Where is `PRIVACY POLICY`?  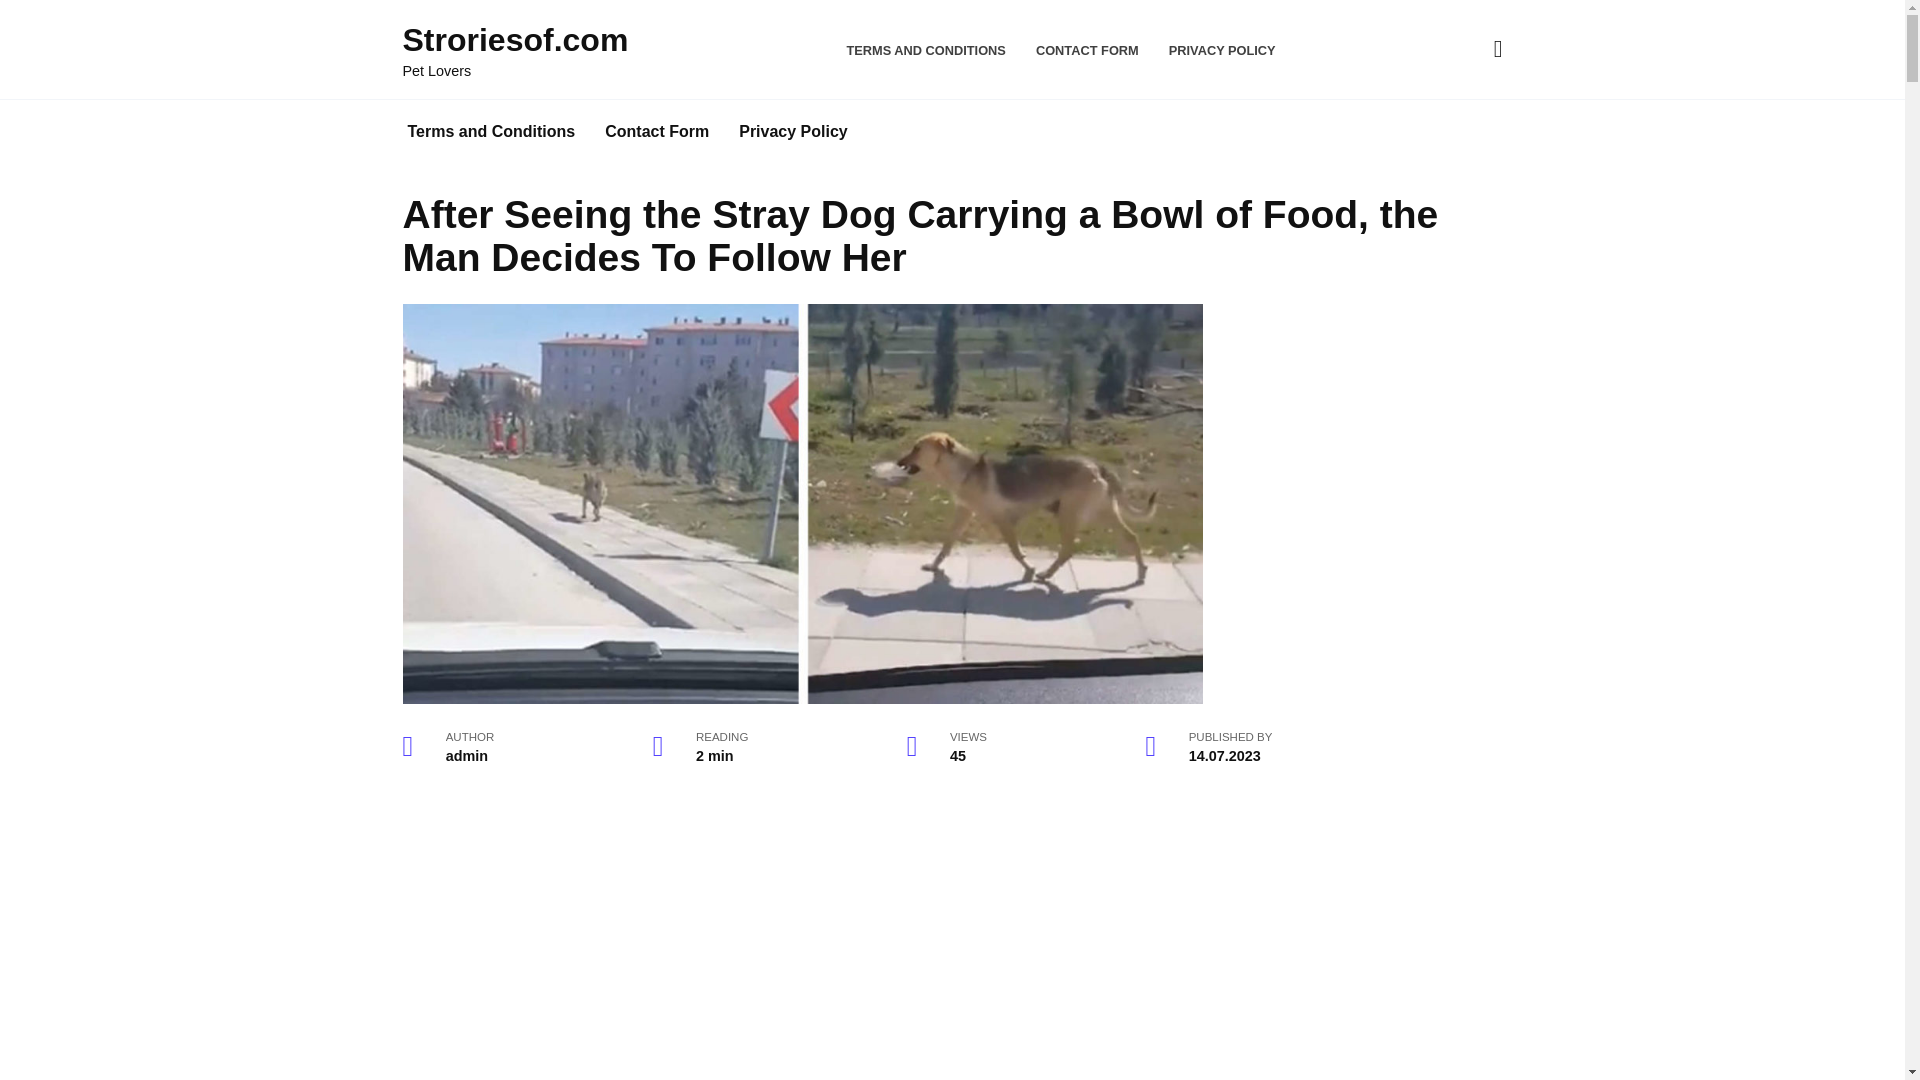 PRIVACY POLICY is located at coordinates (1222, 50).